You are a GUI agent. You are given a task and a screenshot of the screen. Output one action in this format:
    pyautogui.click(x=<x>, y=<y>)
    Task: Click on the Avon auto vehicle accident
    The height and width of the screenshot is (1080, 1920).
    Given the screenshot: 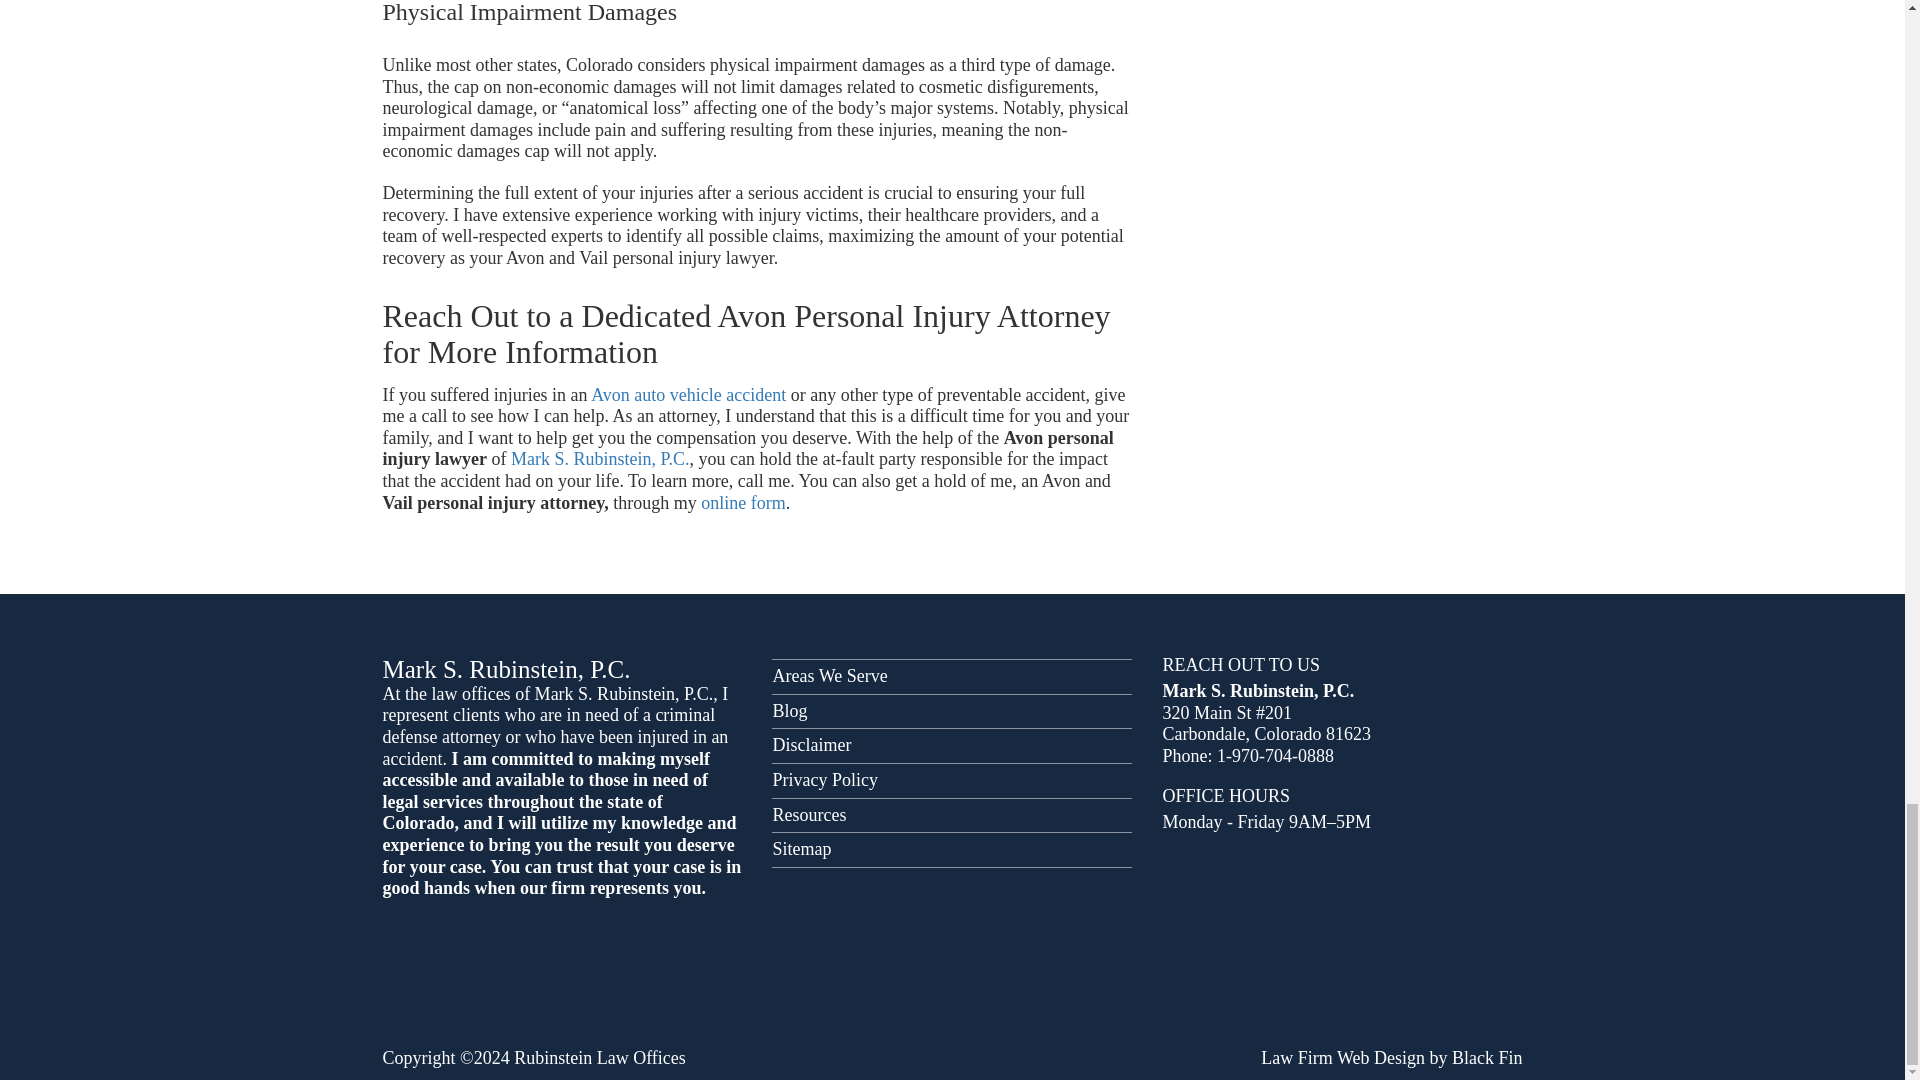 What is the action you would take?
    pyautogui.click(x=688, y=394)
    